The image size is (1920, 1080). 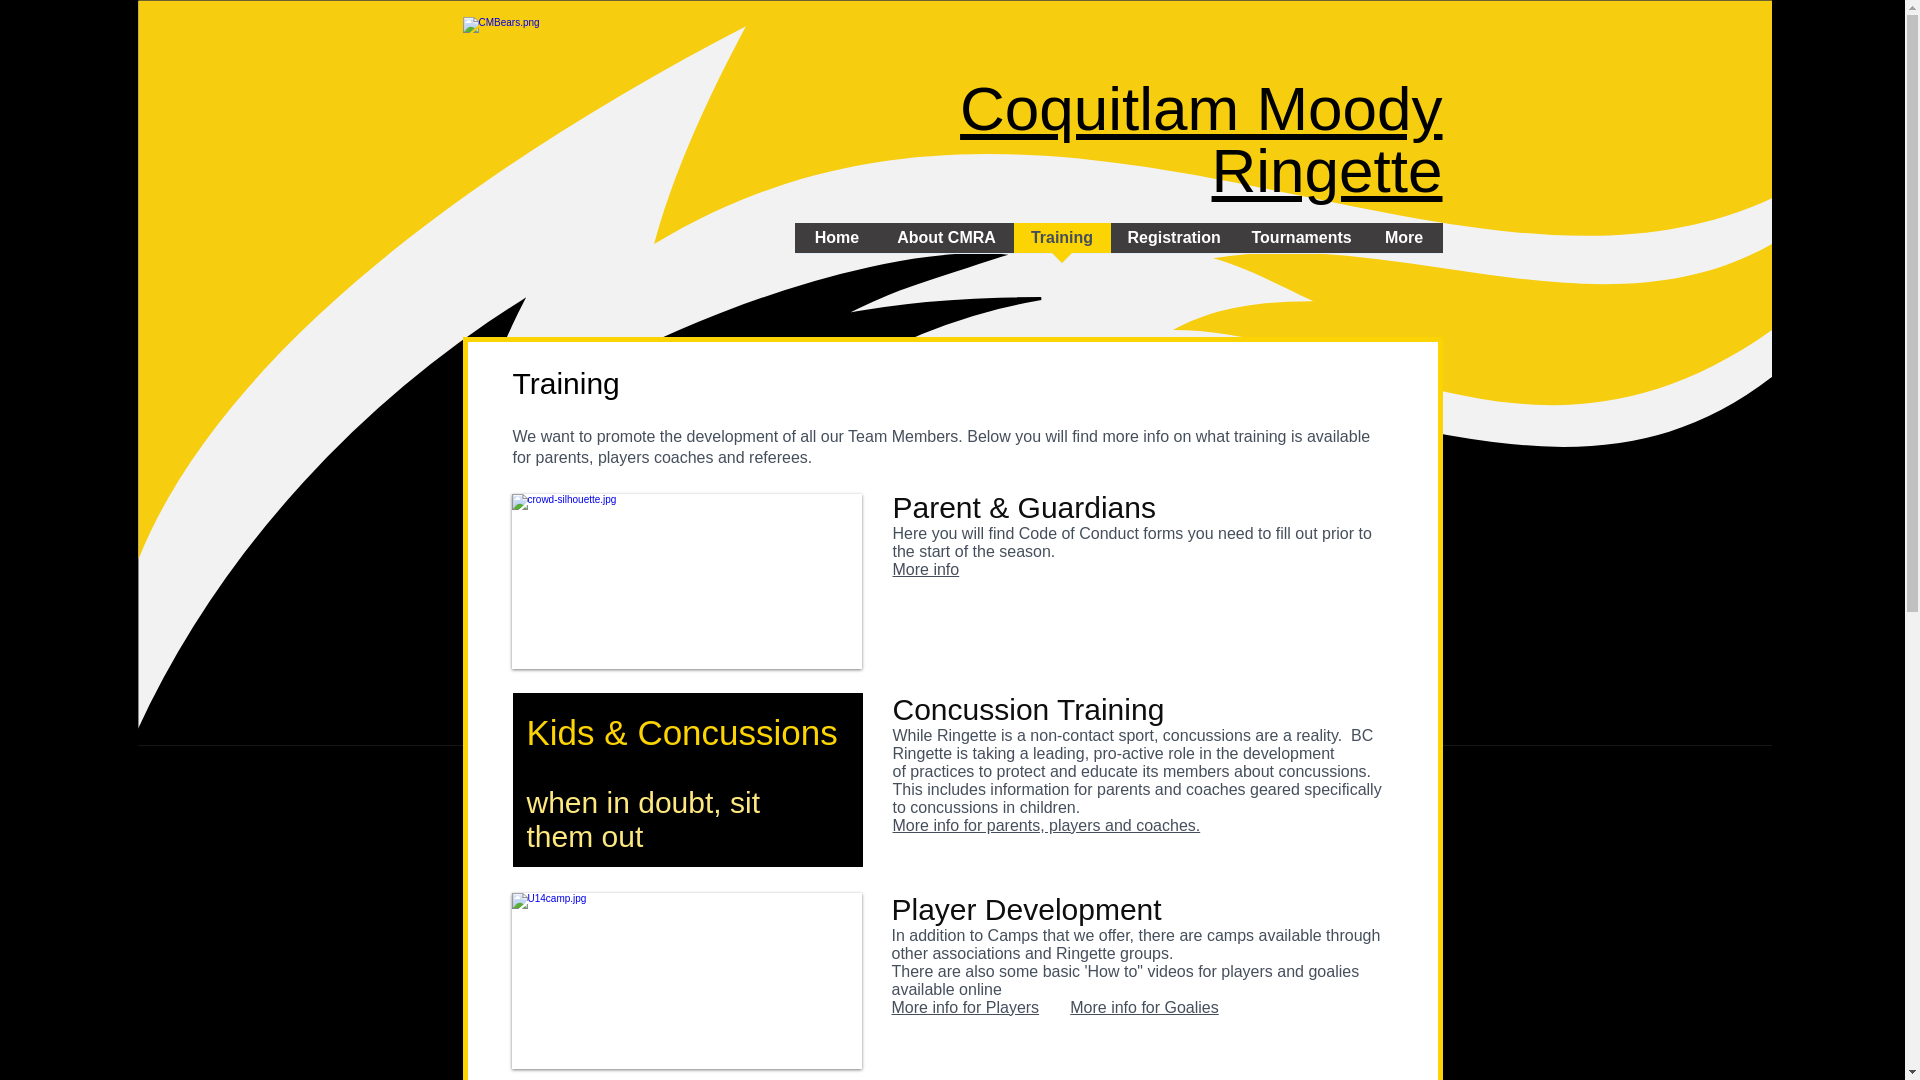 I want to click on Training, so click(x=1062, y=244).